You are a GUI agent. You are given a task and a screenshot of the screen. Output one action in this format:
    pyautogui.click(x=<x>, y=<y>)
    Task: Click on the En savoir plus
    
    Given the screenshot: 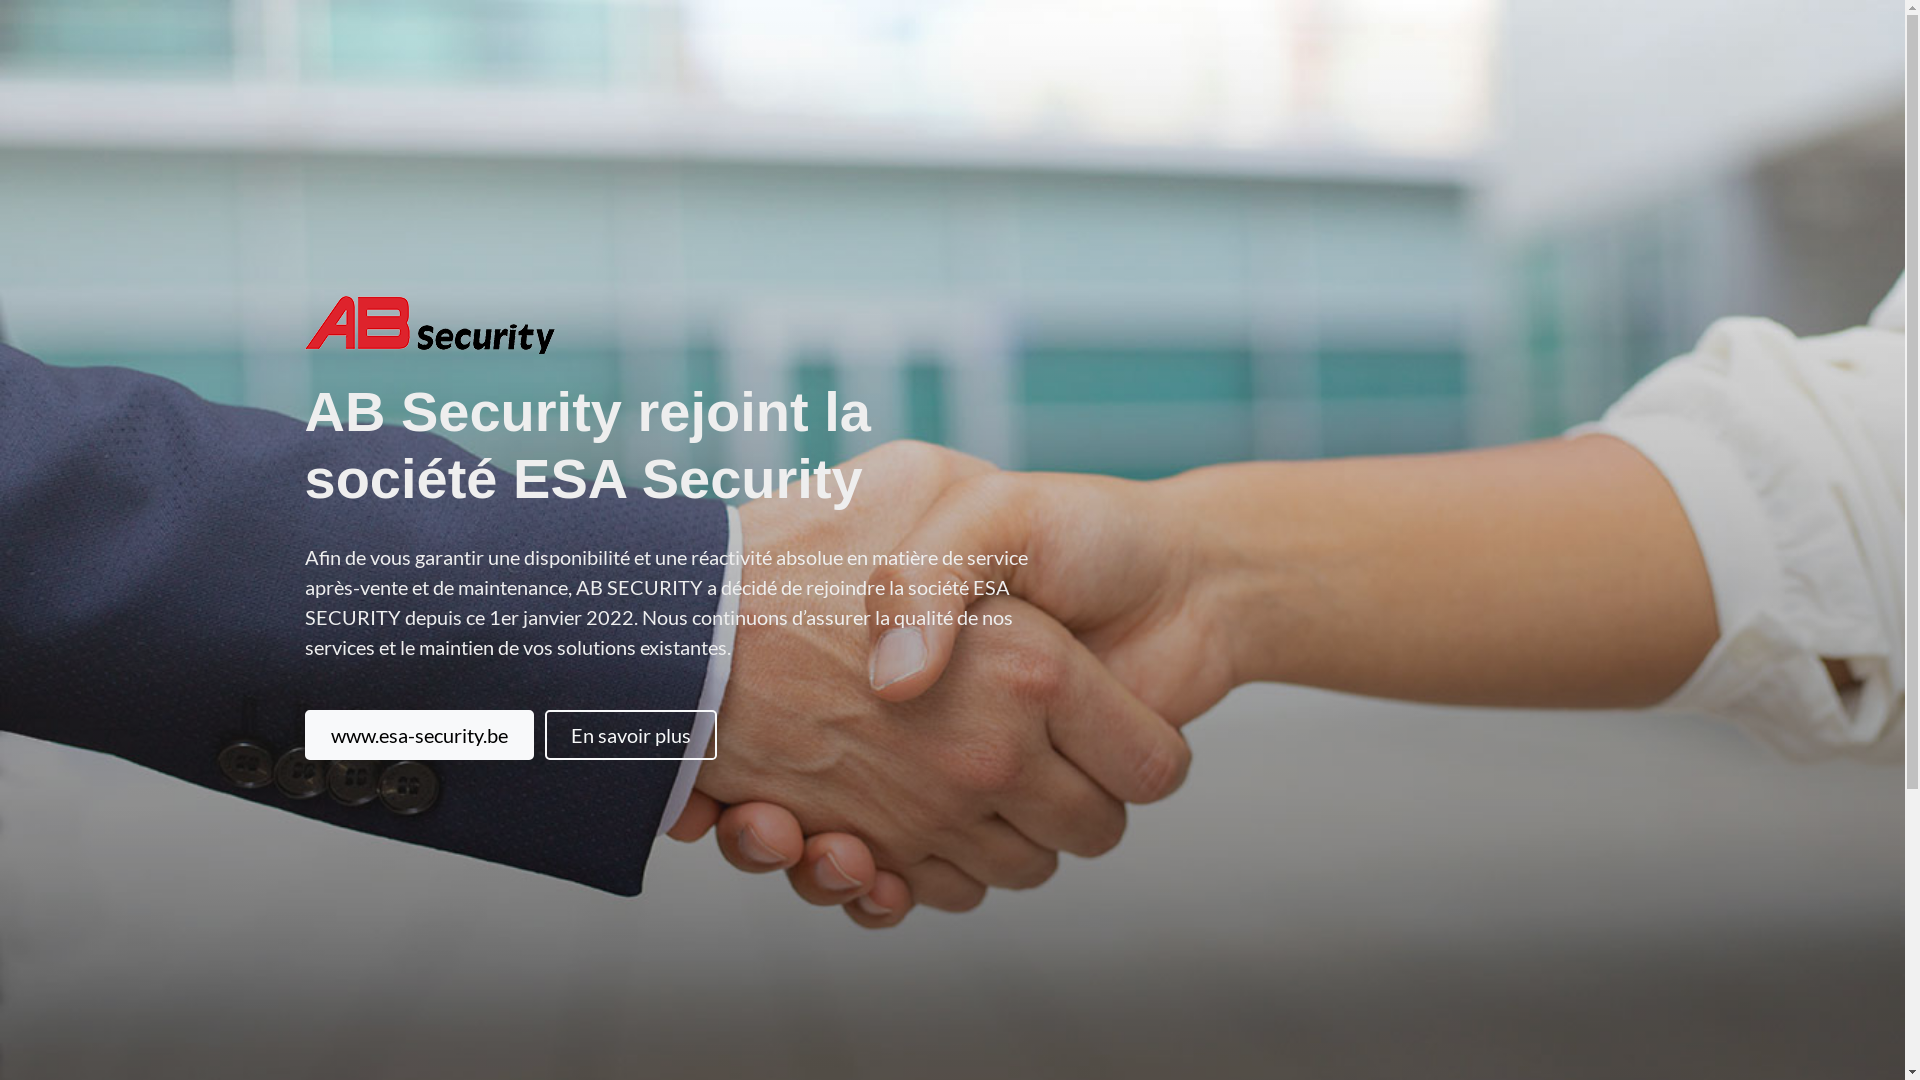 What is the action you would take?
    pyautogui.click(x=630, y=735)
    